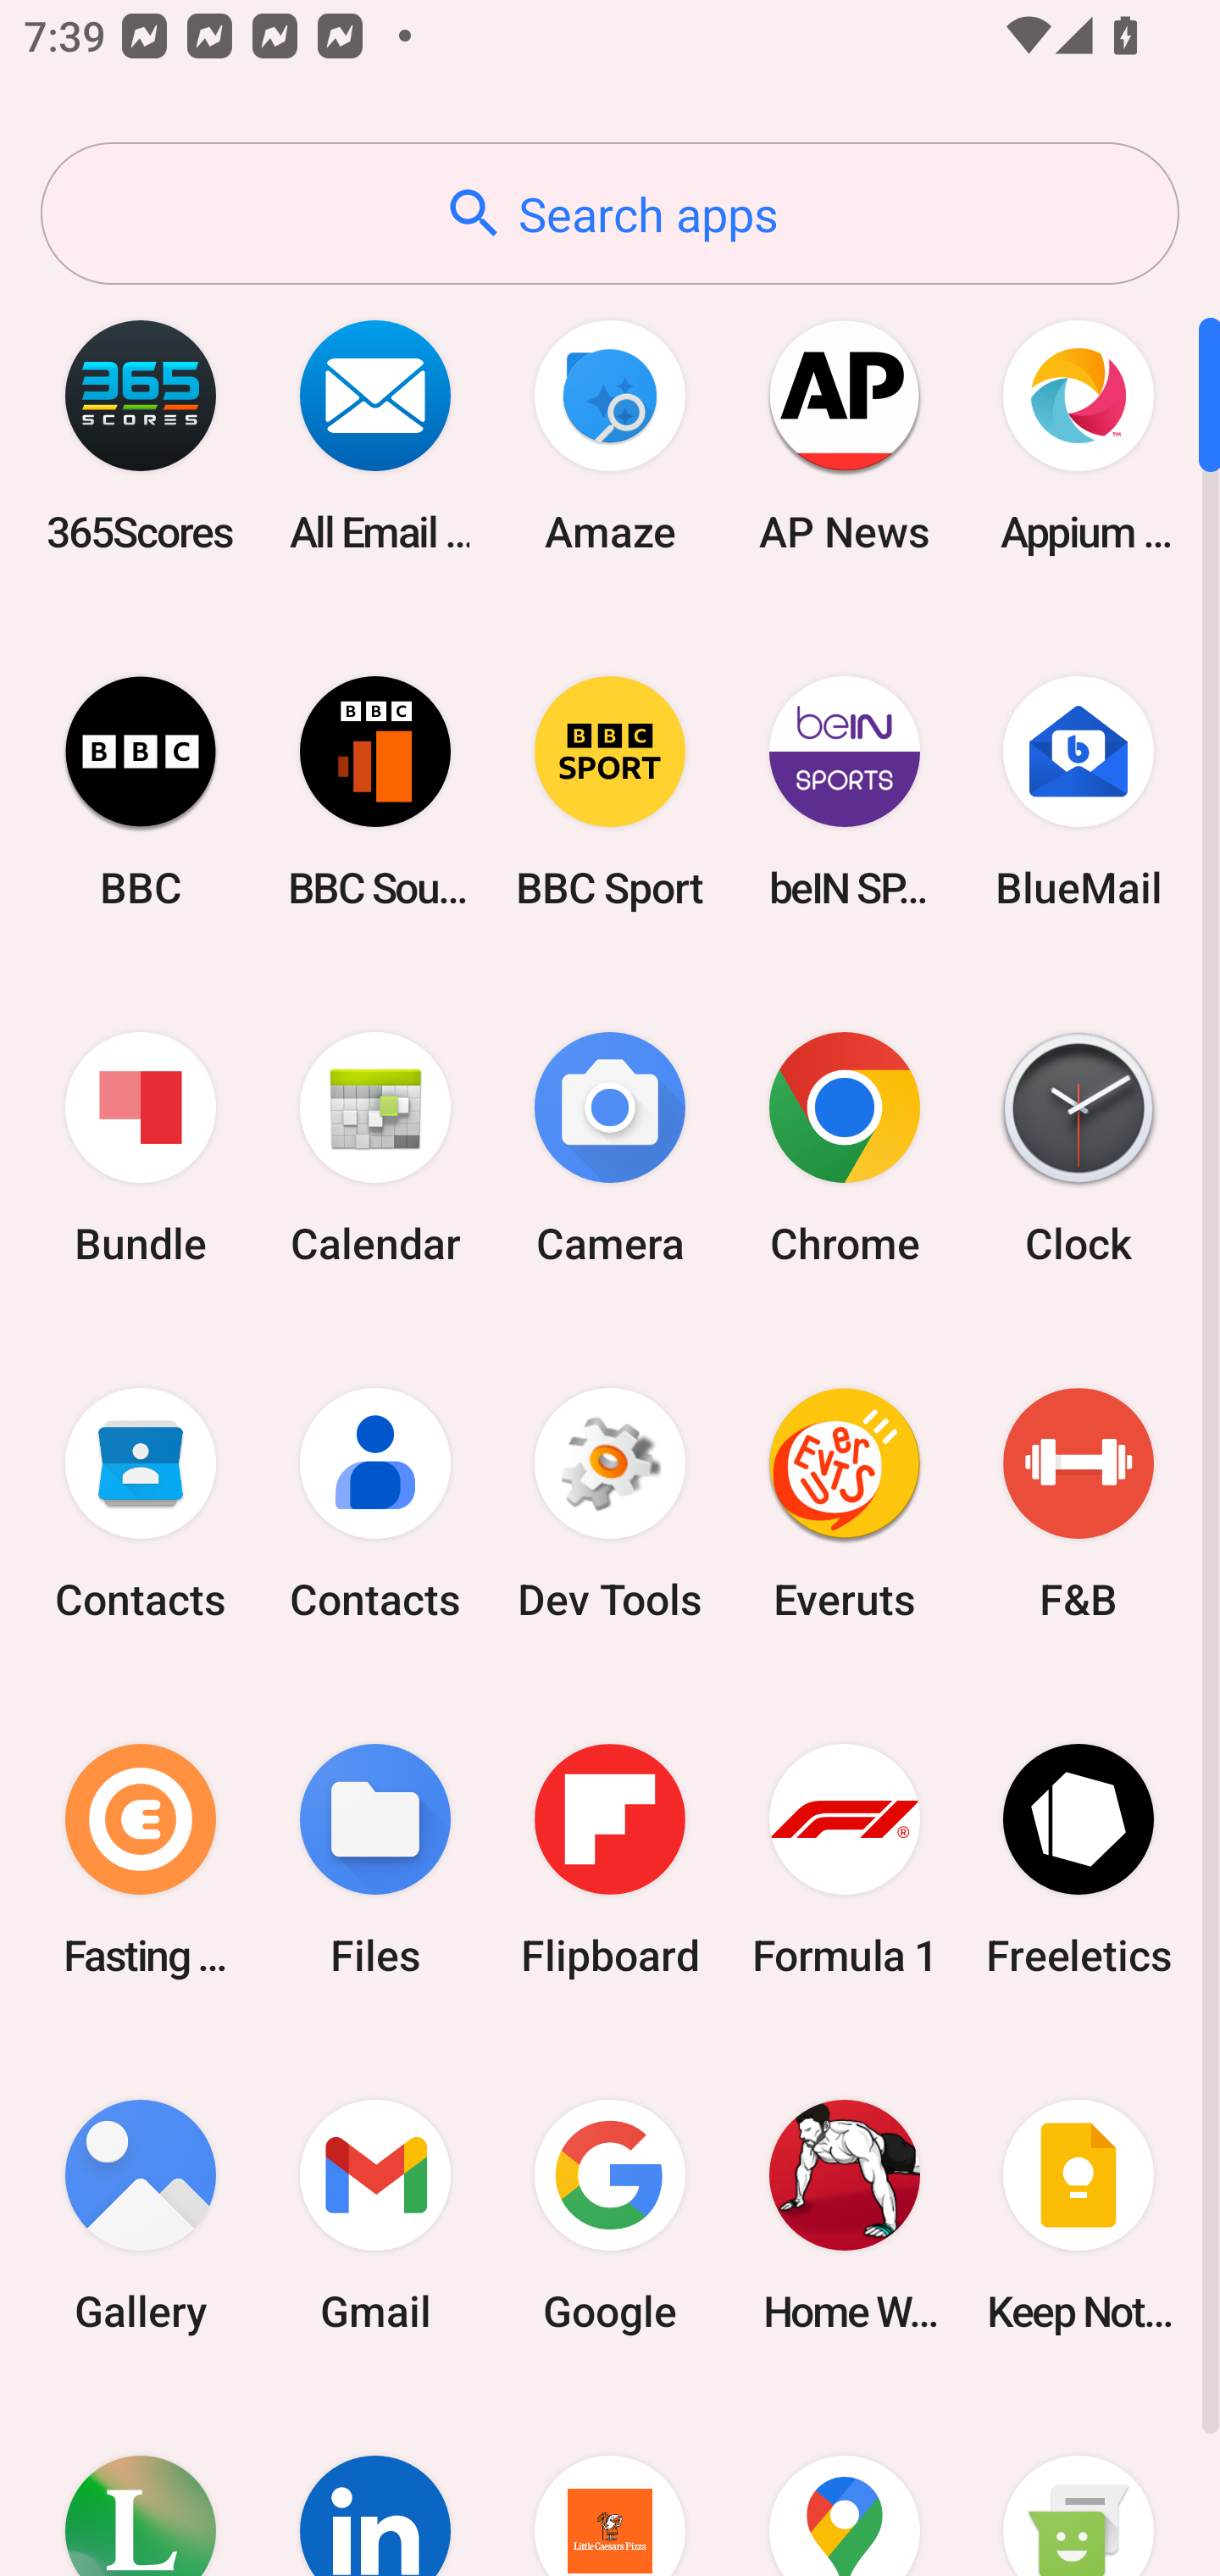 This screenshot has width=1220, height=2576. What do you see at coordinates (141, 791) in the screenshot?
I see `BBC` at bounding box center [141, 791].